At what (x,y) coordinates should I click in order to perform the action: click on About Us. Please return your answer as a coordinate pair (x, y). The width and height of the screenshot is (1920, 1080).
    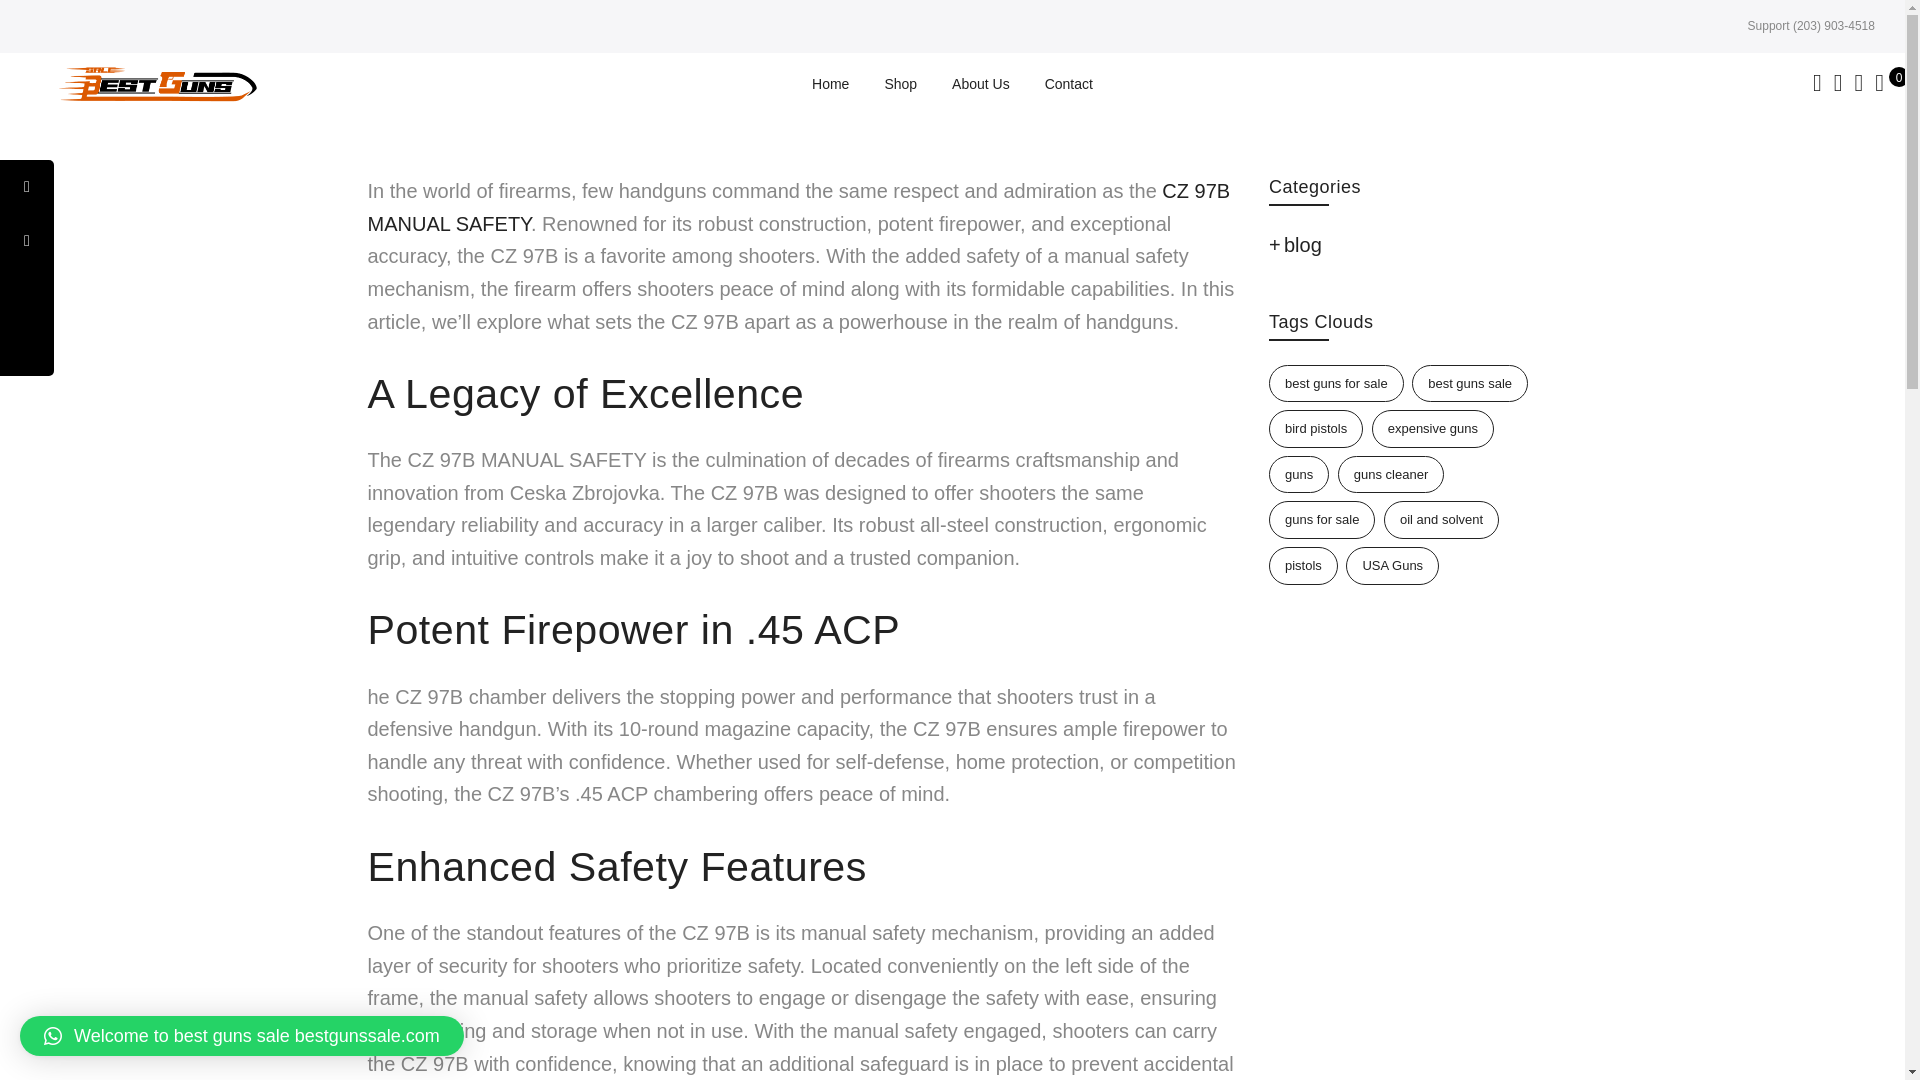
    Looking at the image, I should click on (980, 83).